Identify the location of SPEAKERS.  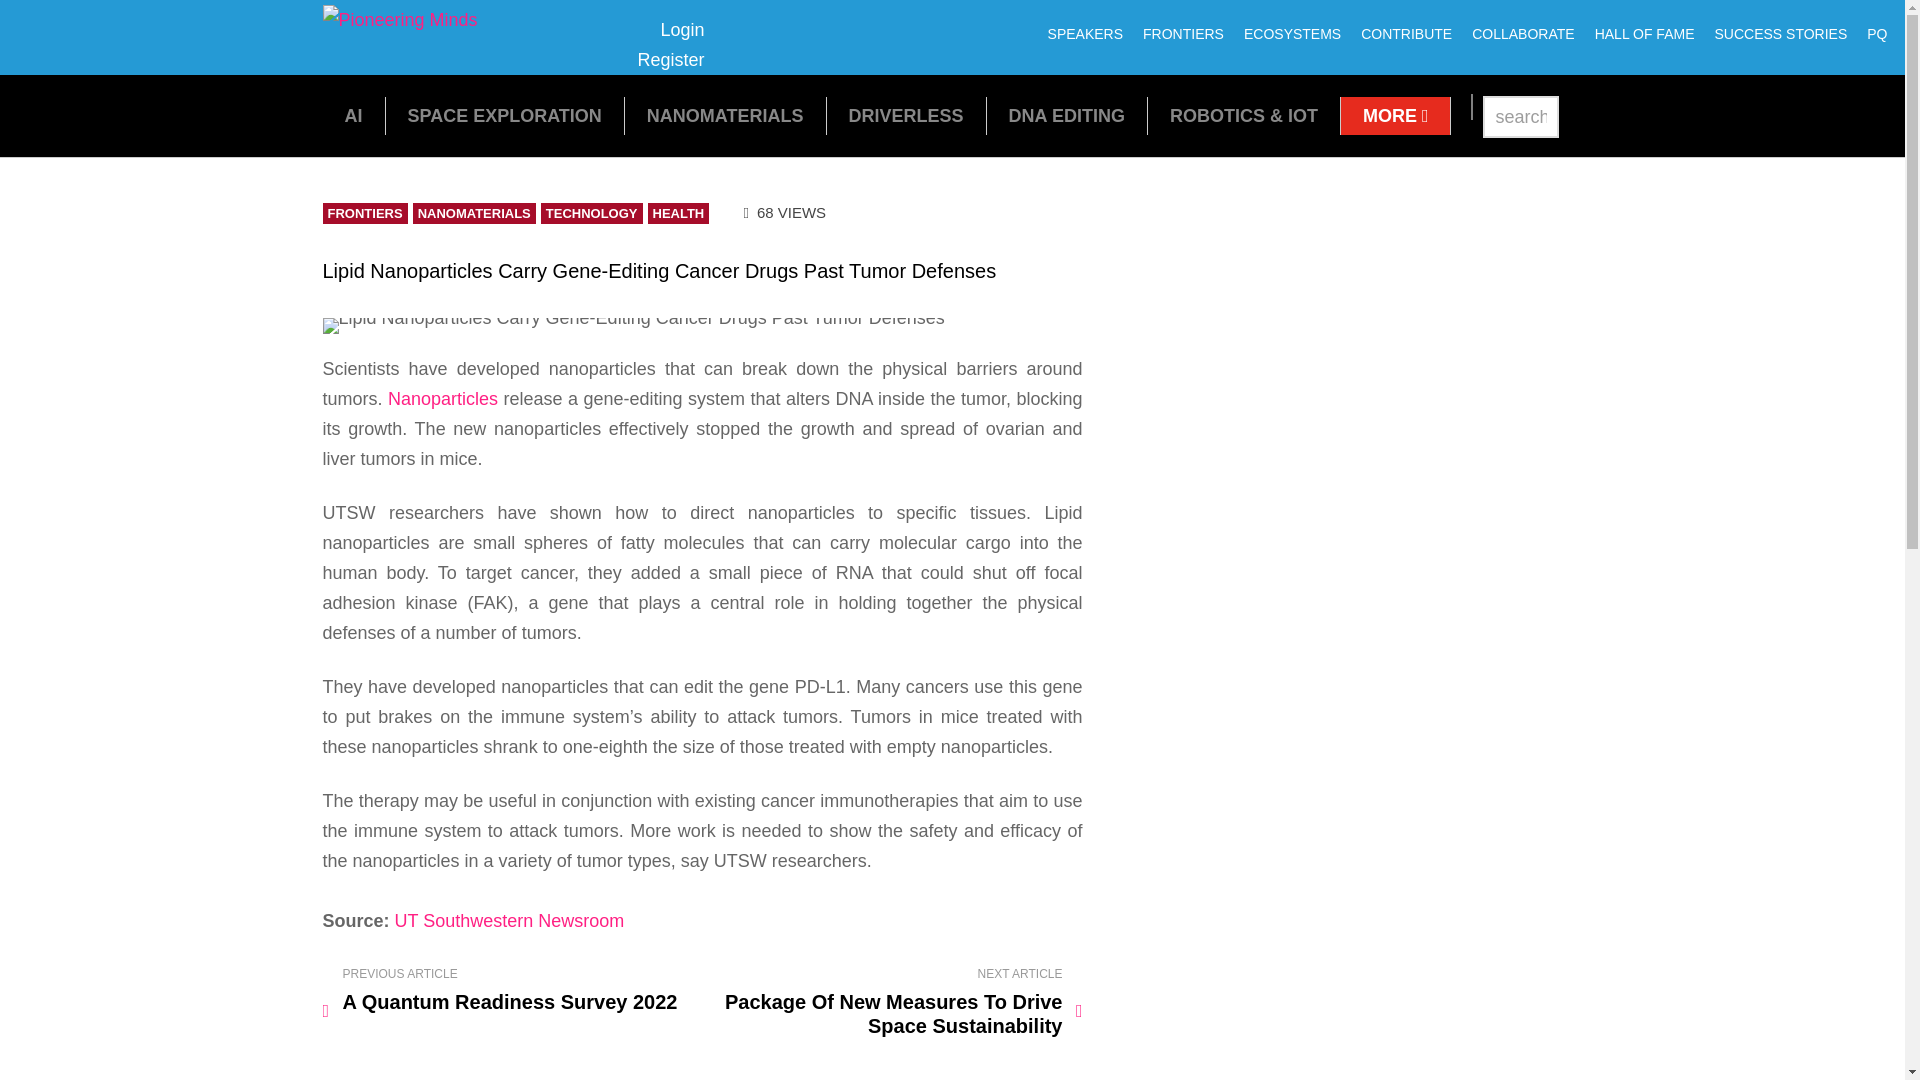
(1085, 34).